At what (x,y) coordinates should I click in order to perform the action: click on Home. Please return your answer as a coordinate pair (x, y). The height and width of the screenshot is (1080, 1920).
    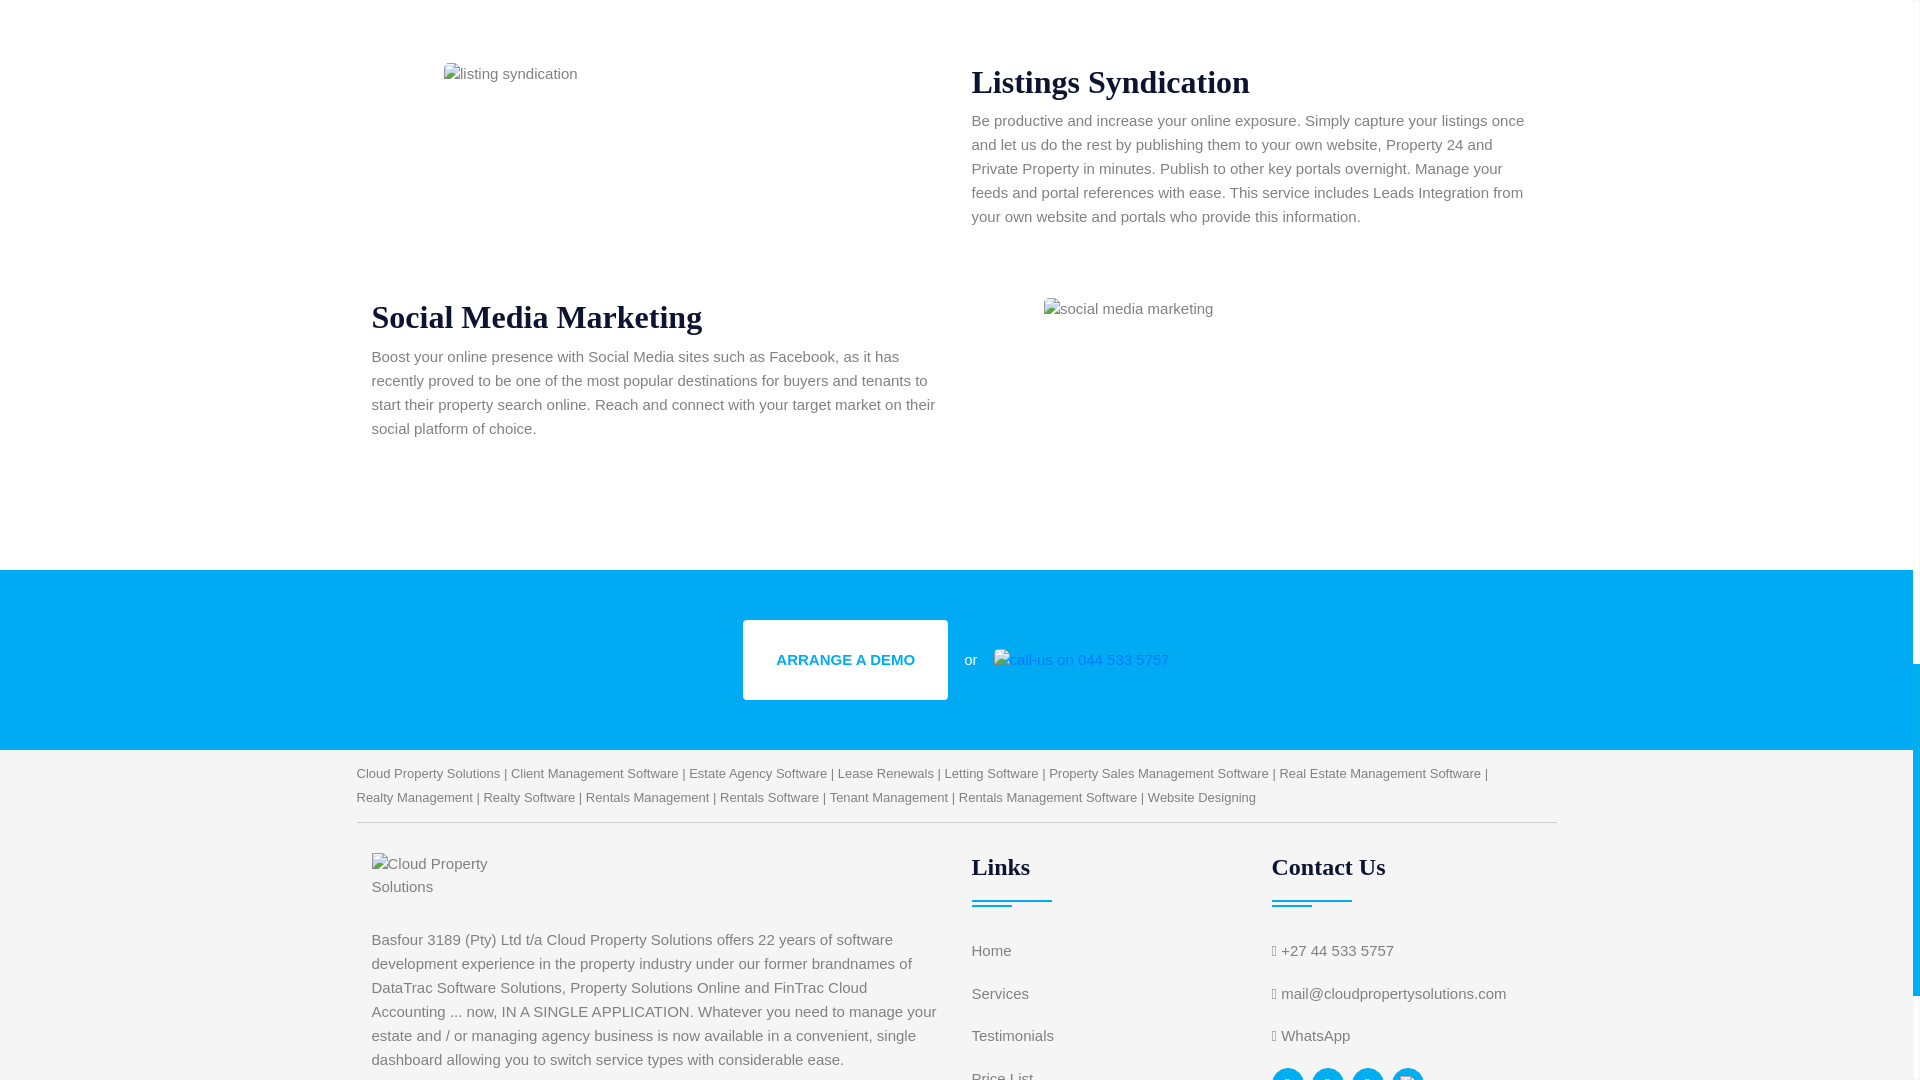
    Looking at the image, I should click on (991, 951).